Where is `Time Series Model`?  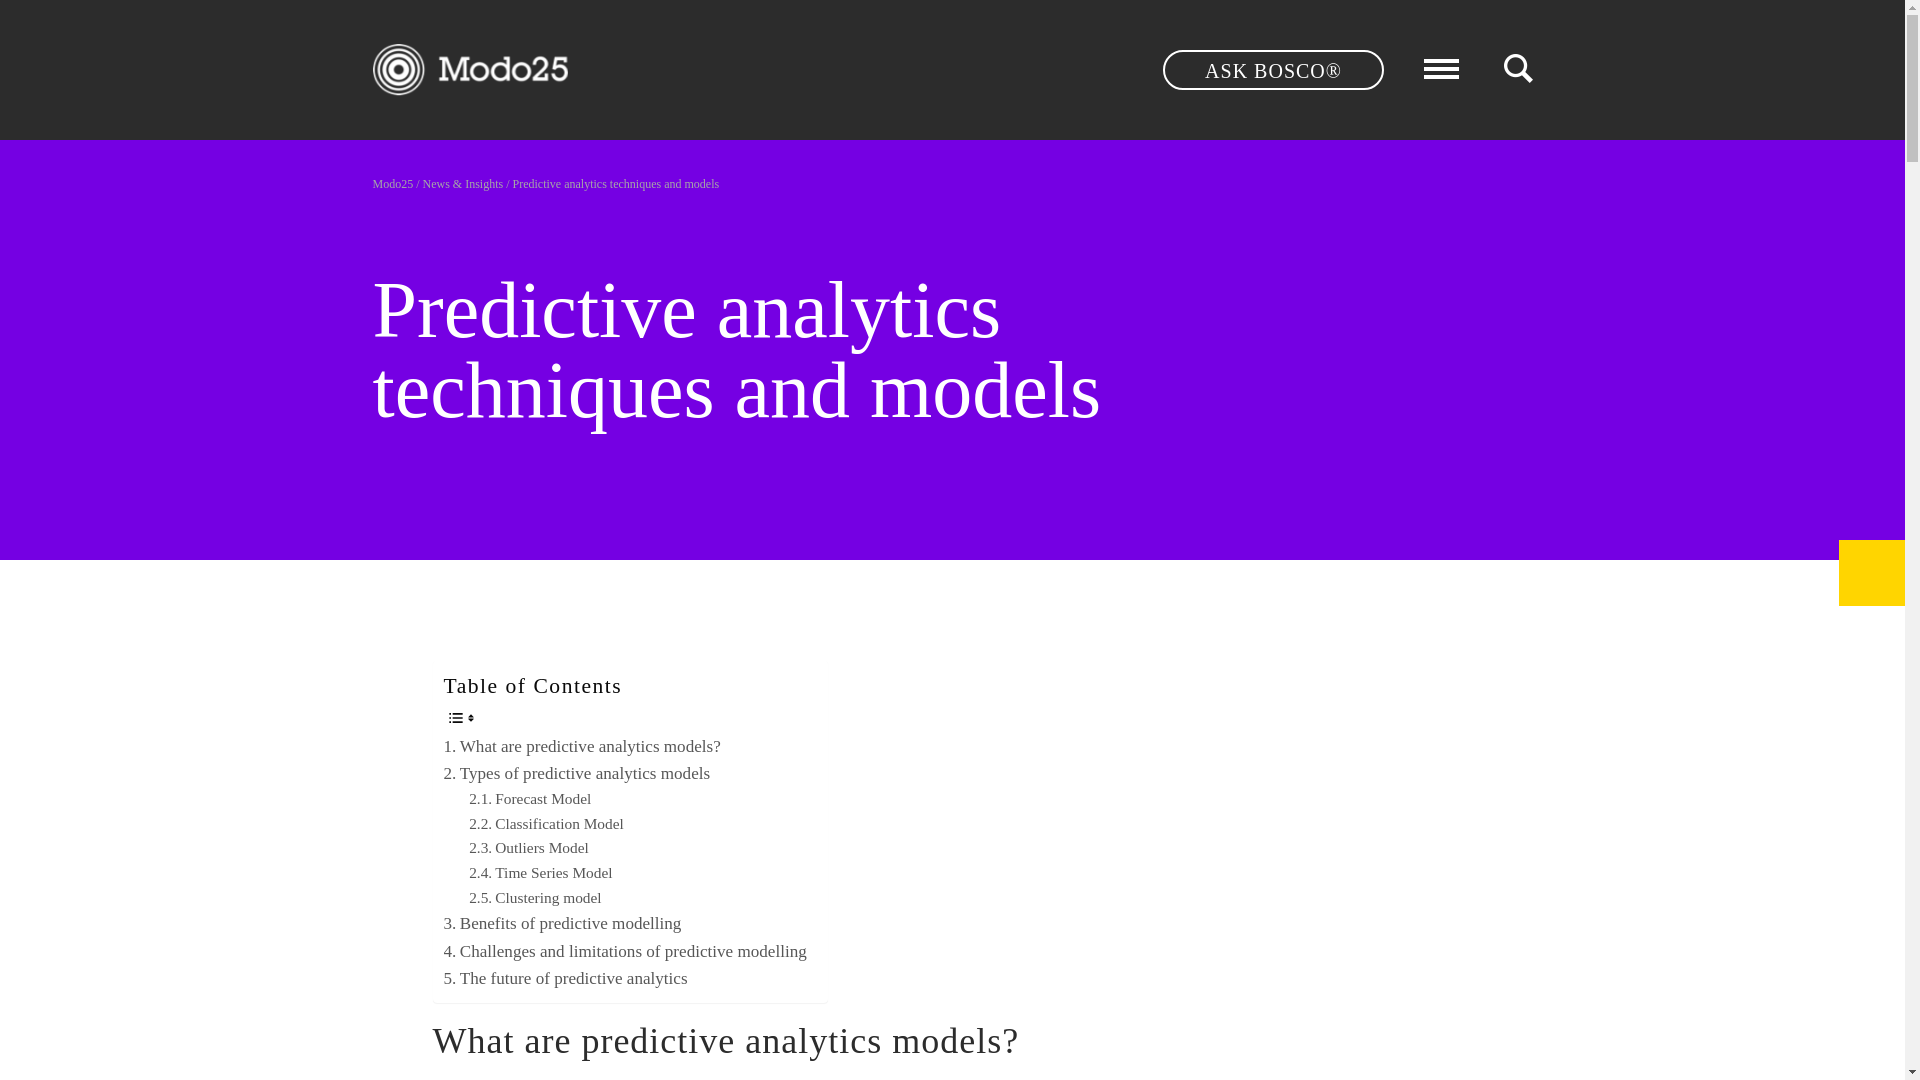
Time Series Model is located at coordinates (540, 872).